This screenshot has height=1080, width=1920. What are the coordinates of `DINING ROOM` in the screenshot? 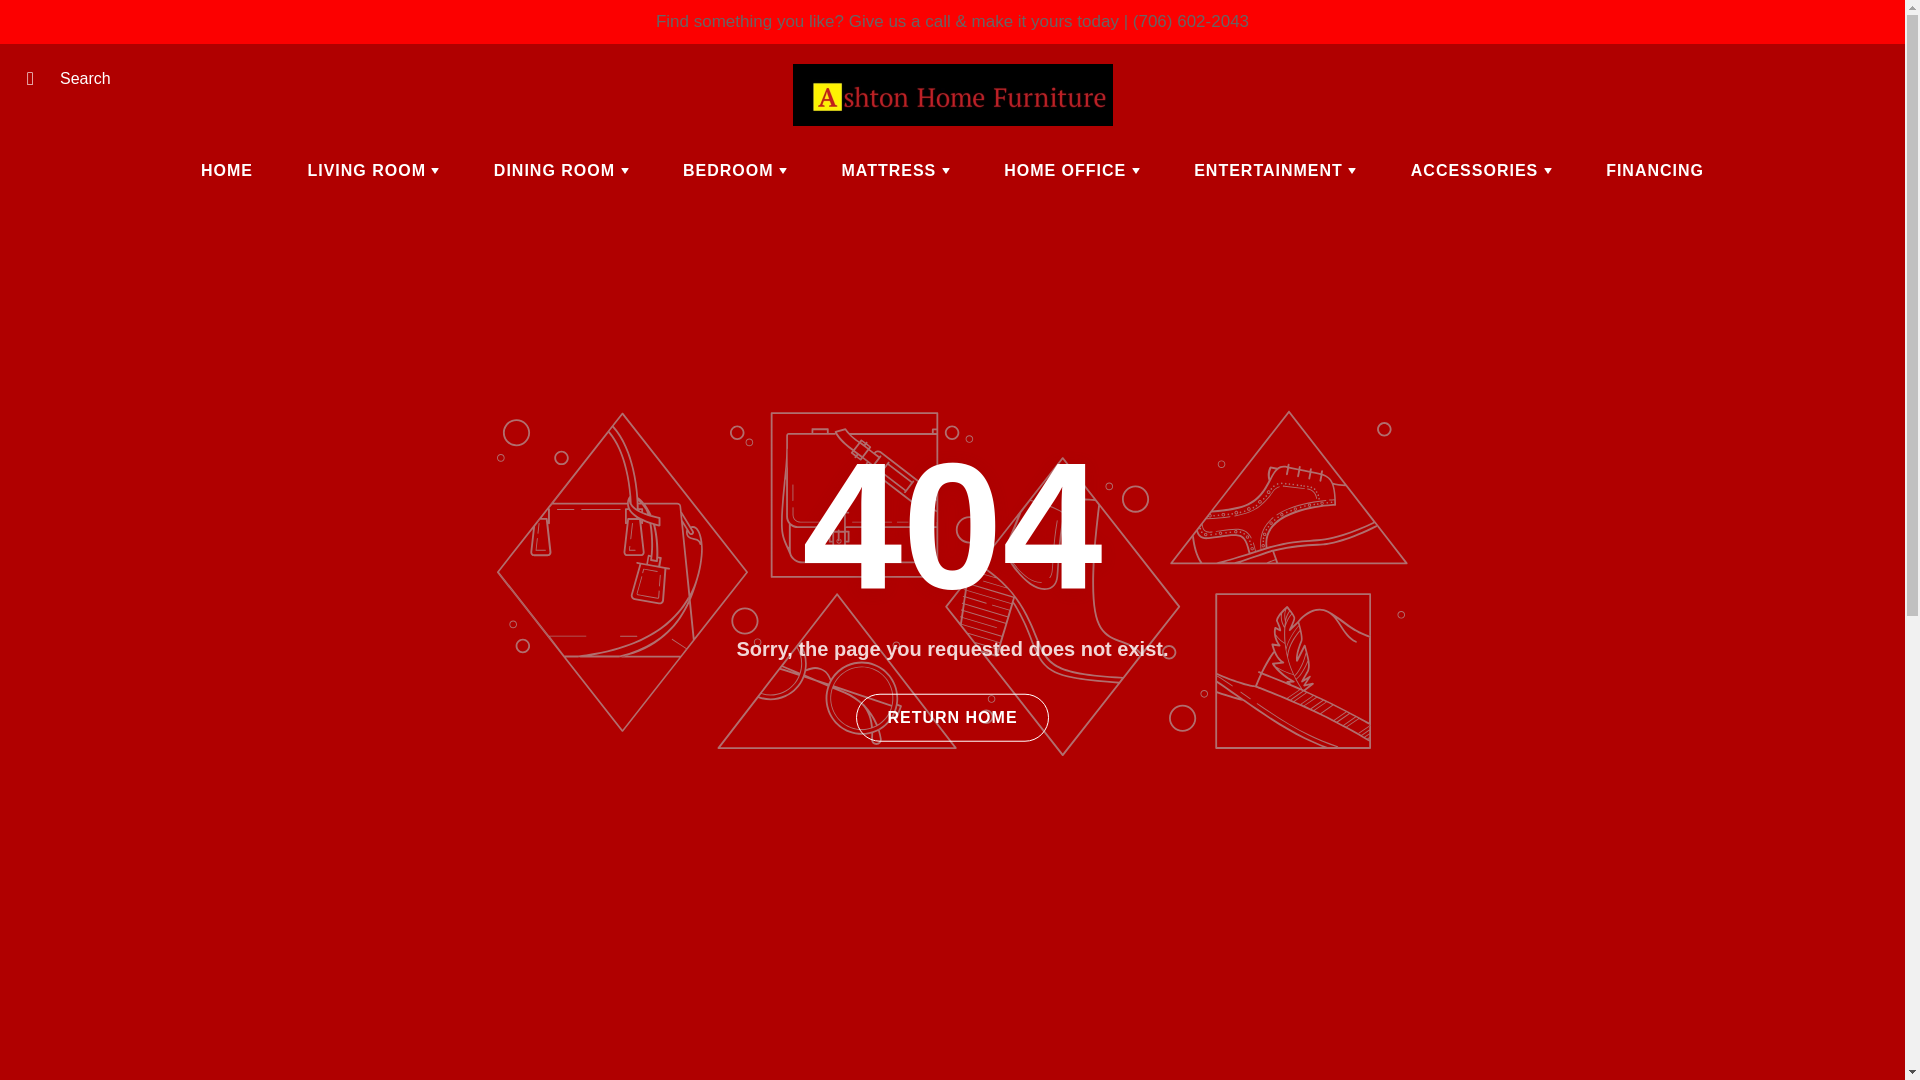 It's located at (561, 170).